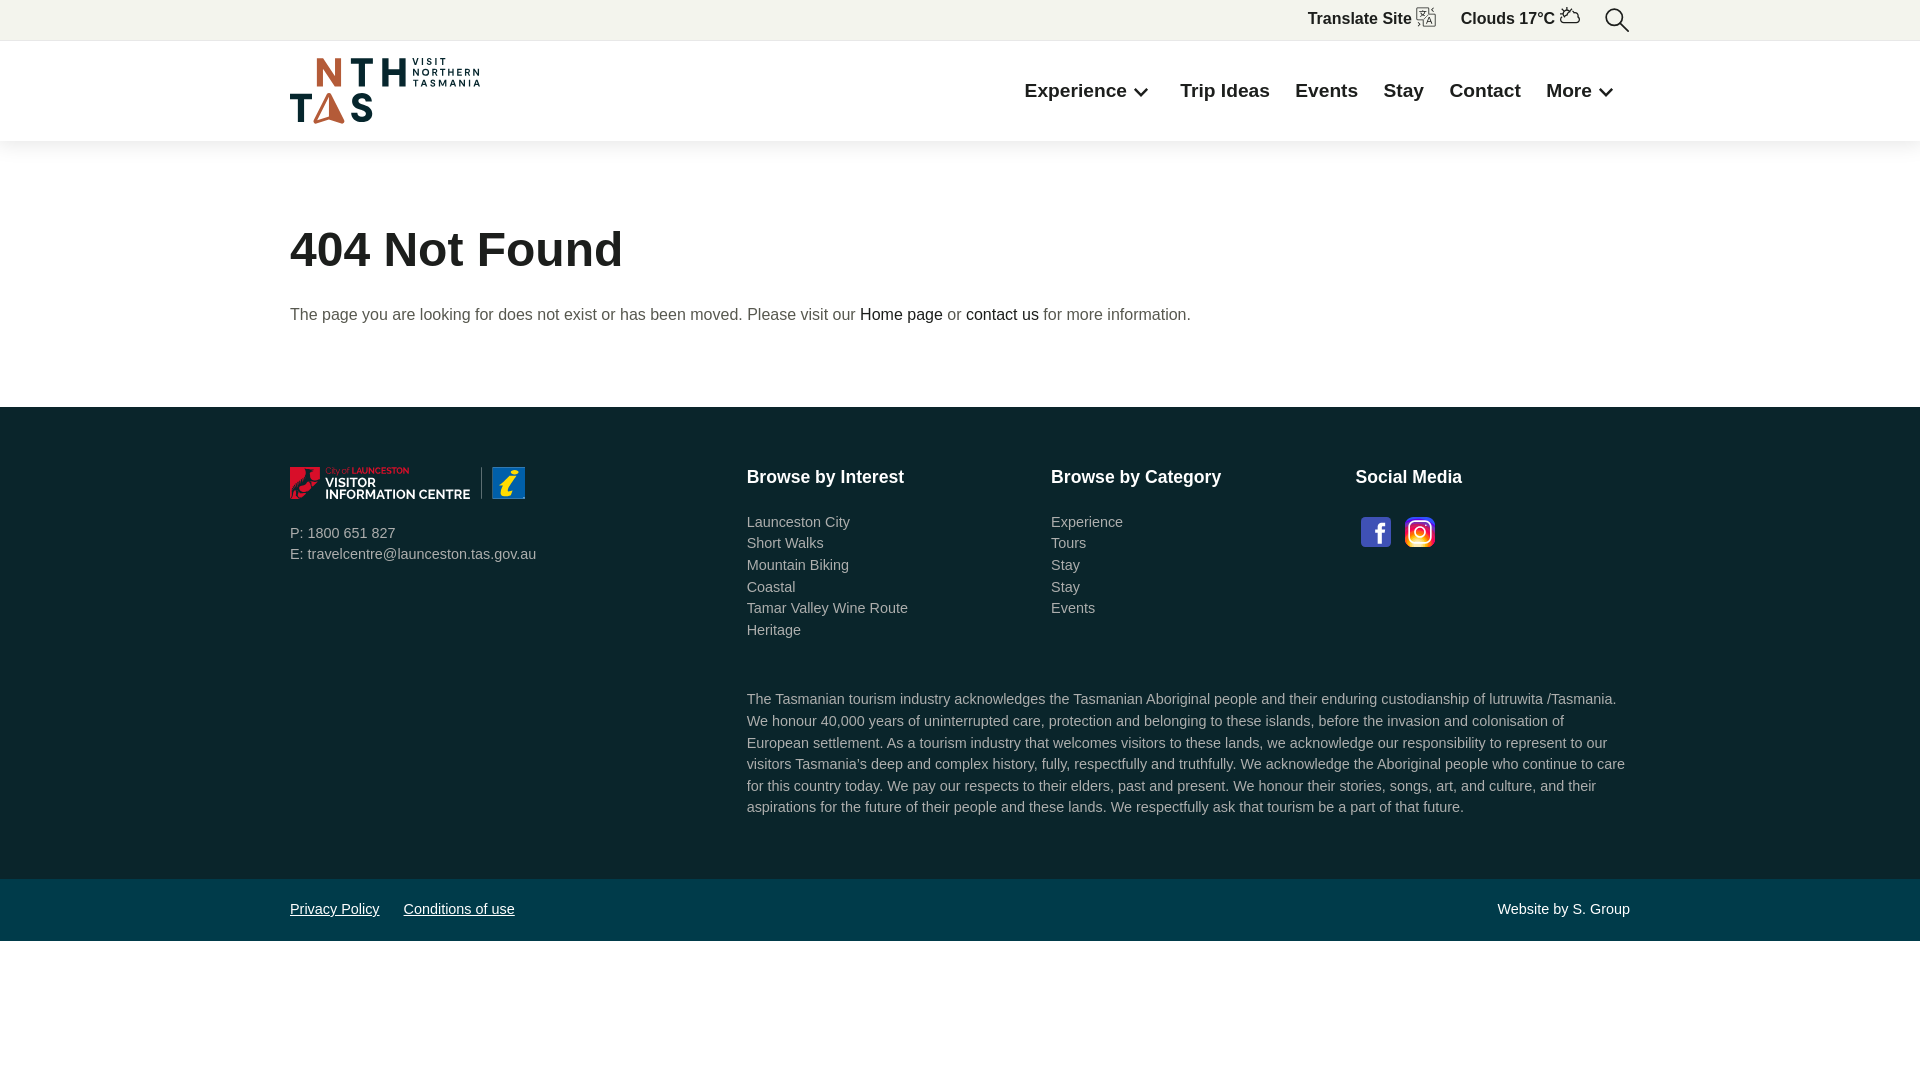  Describe the element at coordinates (1404, 91) in the screenshot. I see `Stay` at that location.